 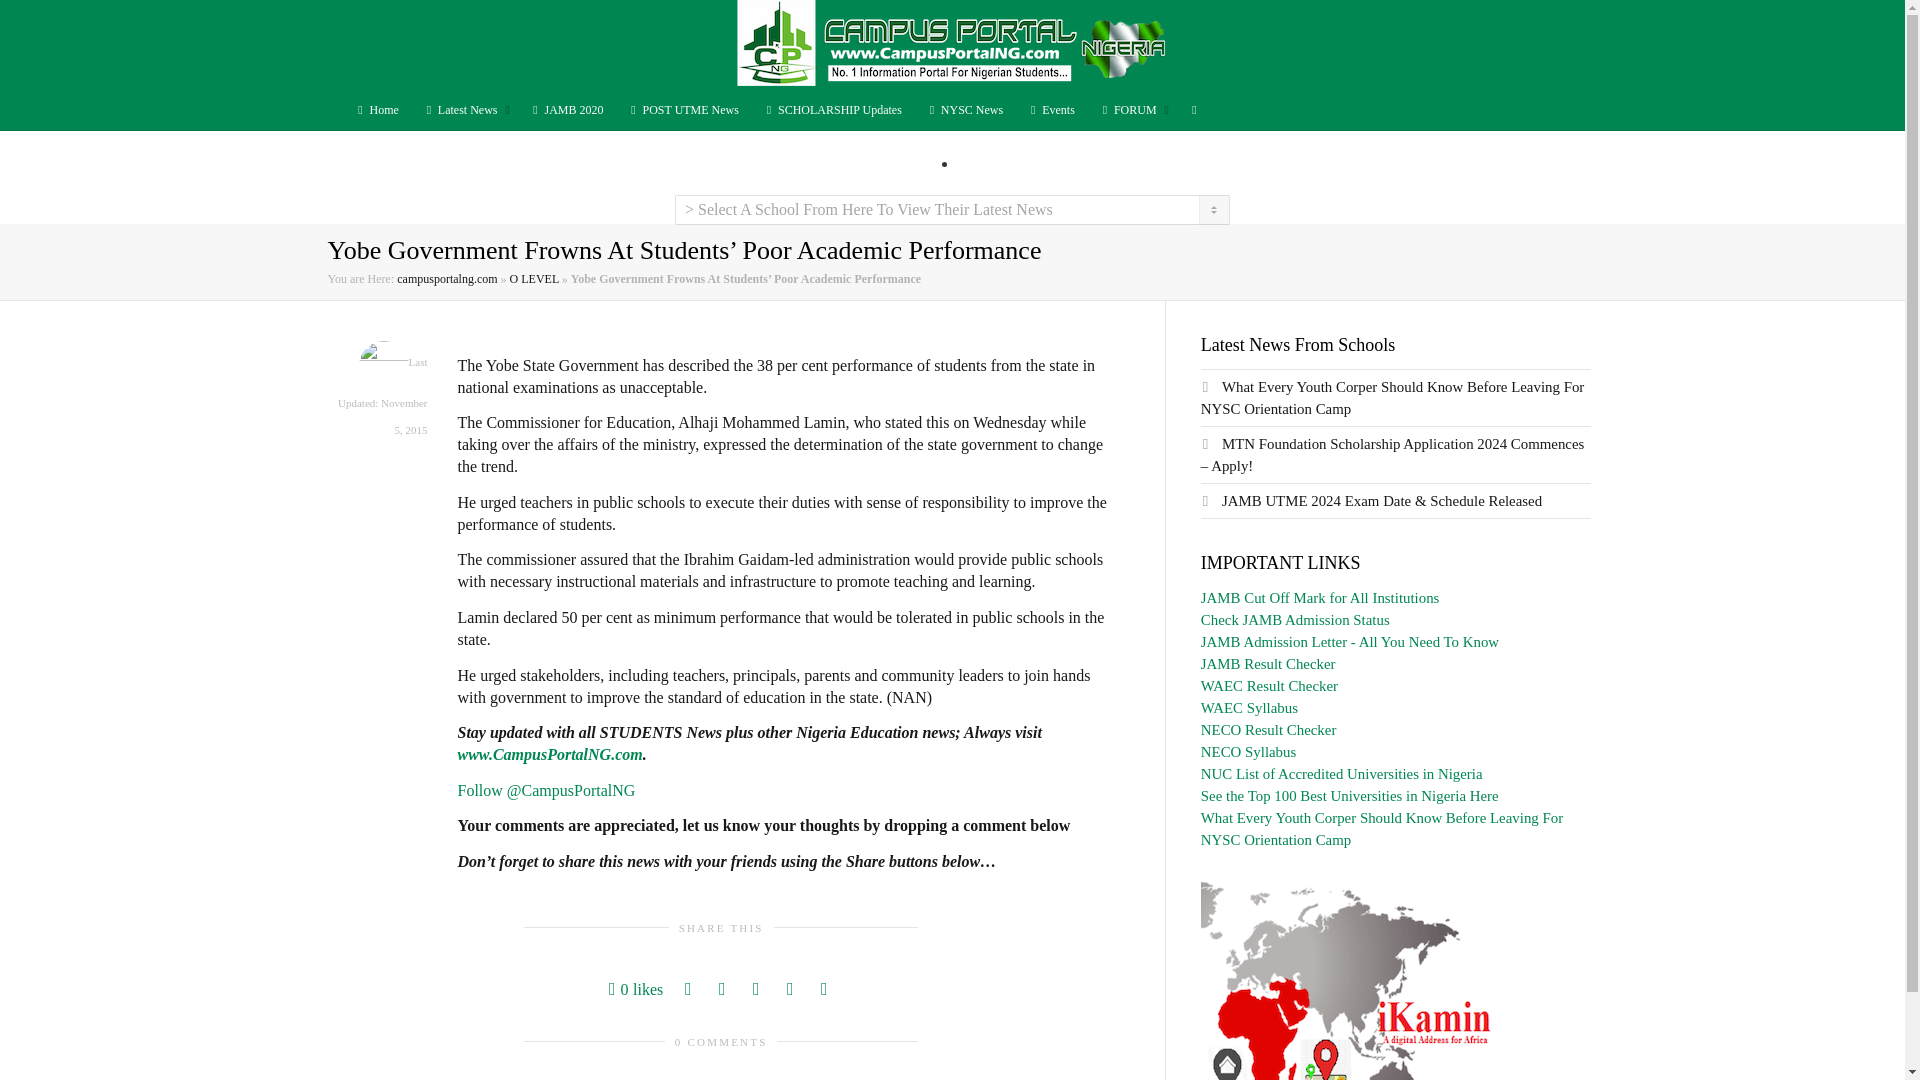 What do you see at coordinates (832, 109) in the screenshot?
I see `SCHOLARSHIP Updates` at bounding box center [832, 109].